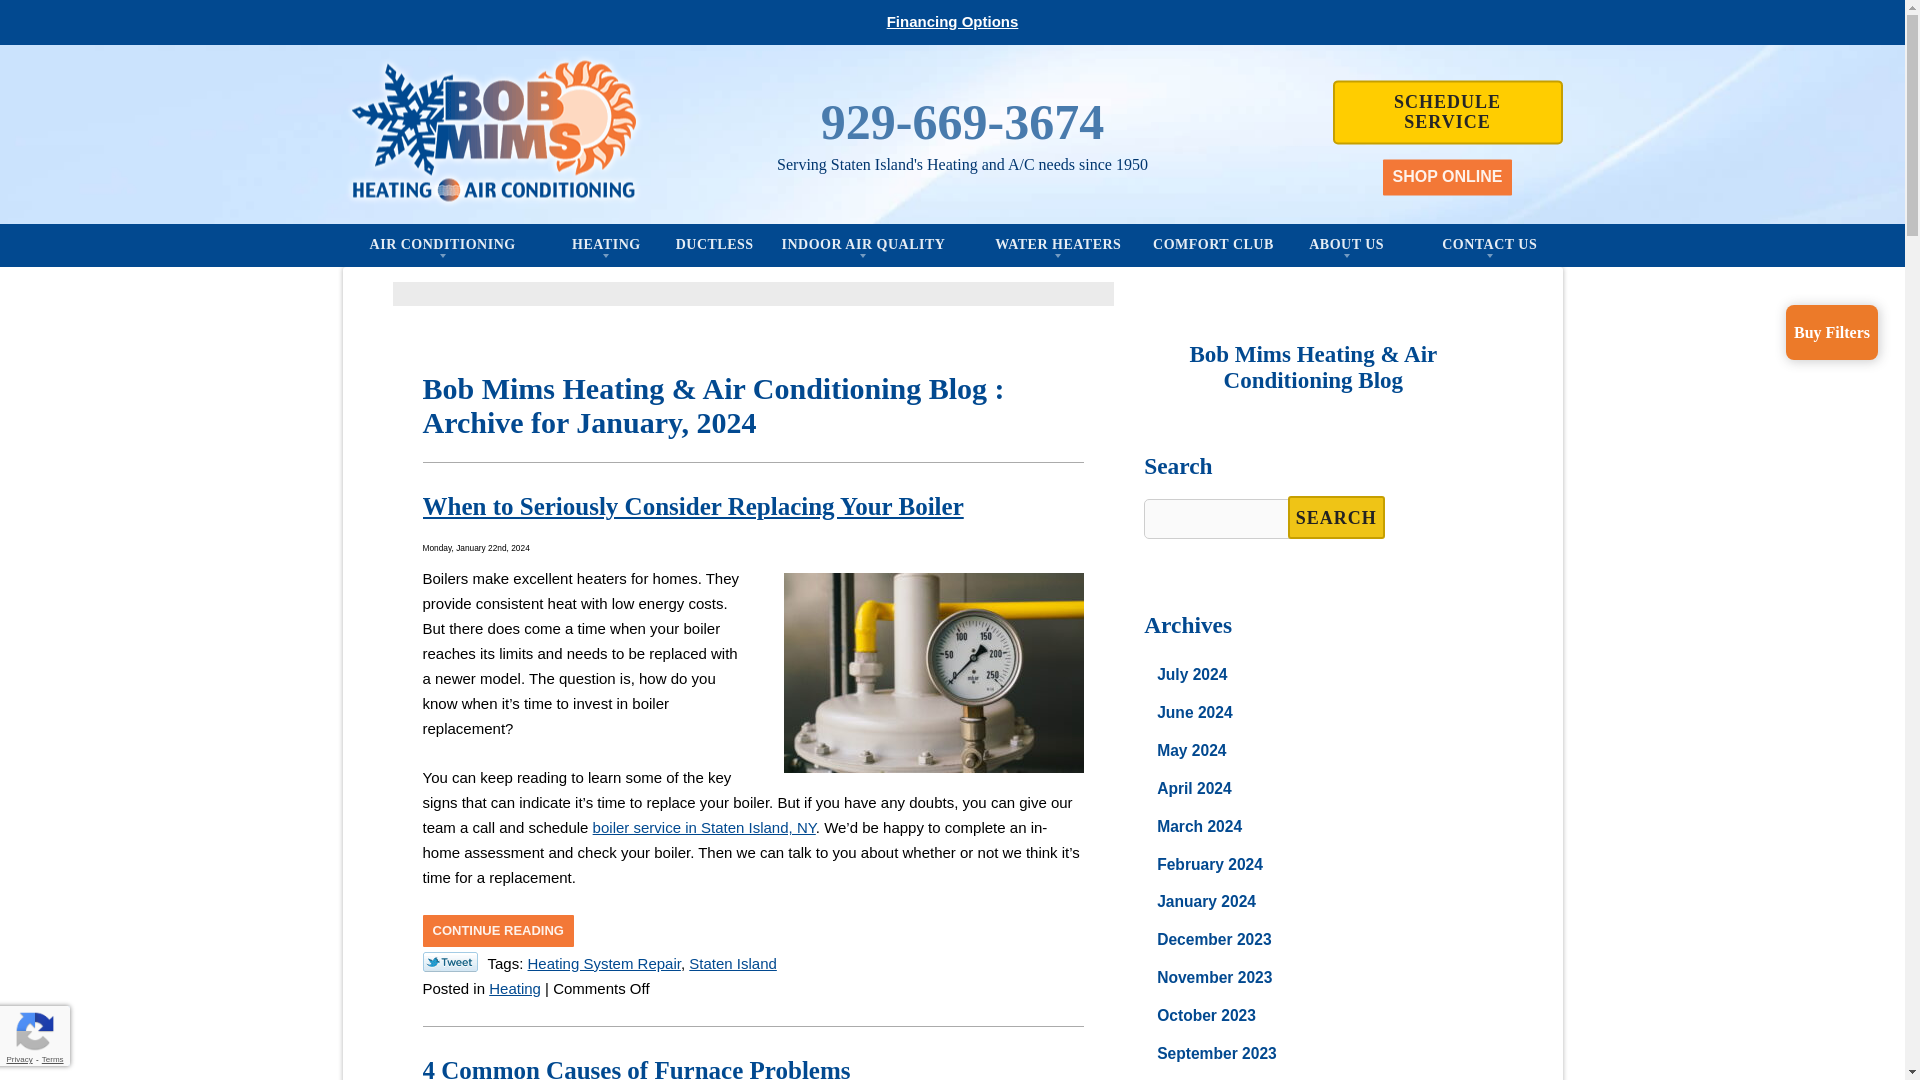 The width and height of the screenshot is (1920, 1080). I want to click on SCHEDULE SERVICE, so click(1447, 111).